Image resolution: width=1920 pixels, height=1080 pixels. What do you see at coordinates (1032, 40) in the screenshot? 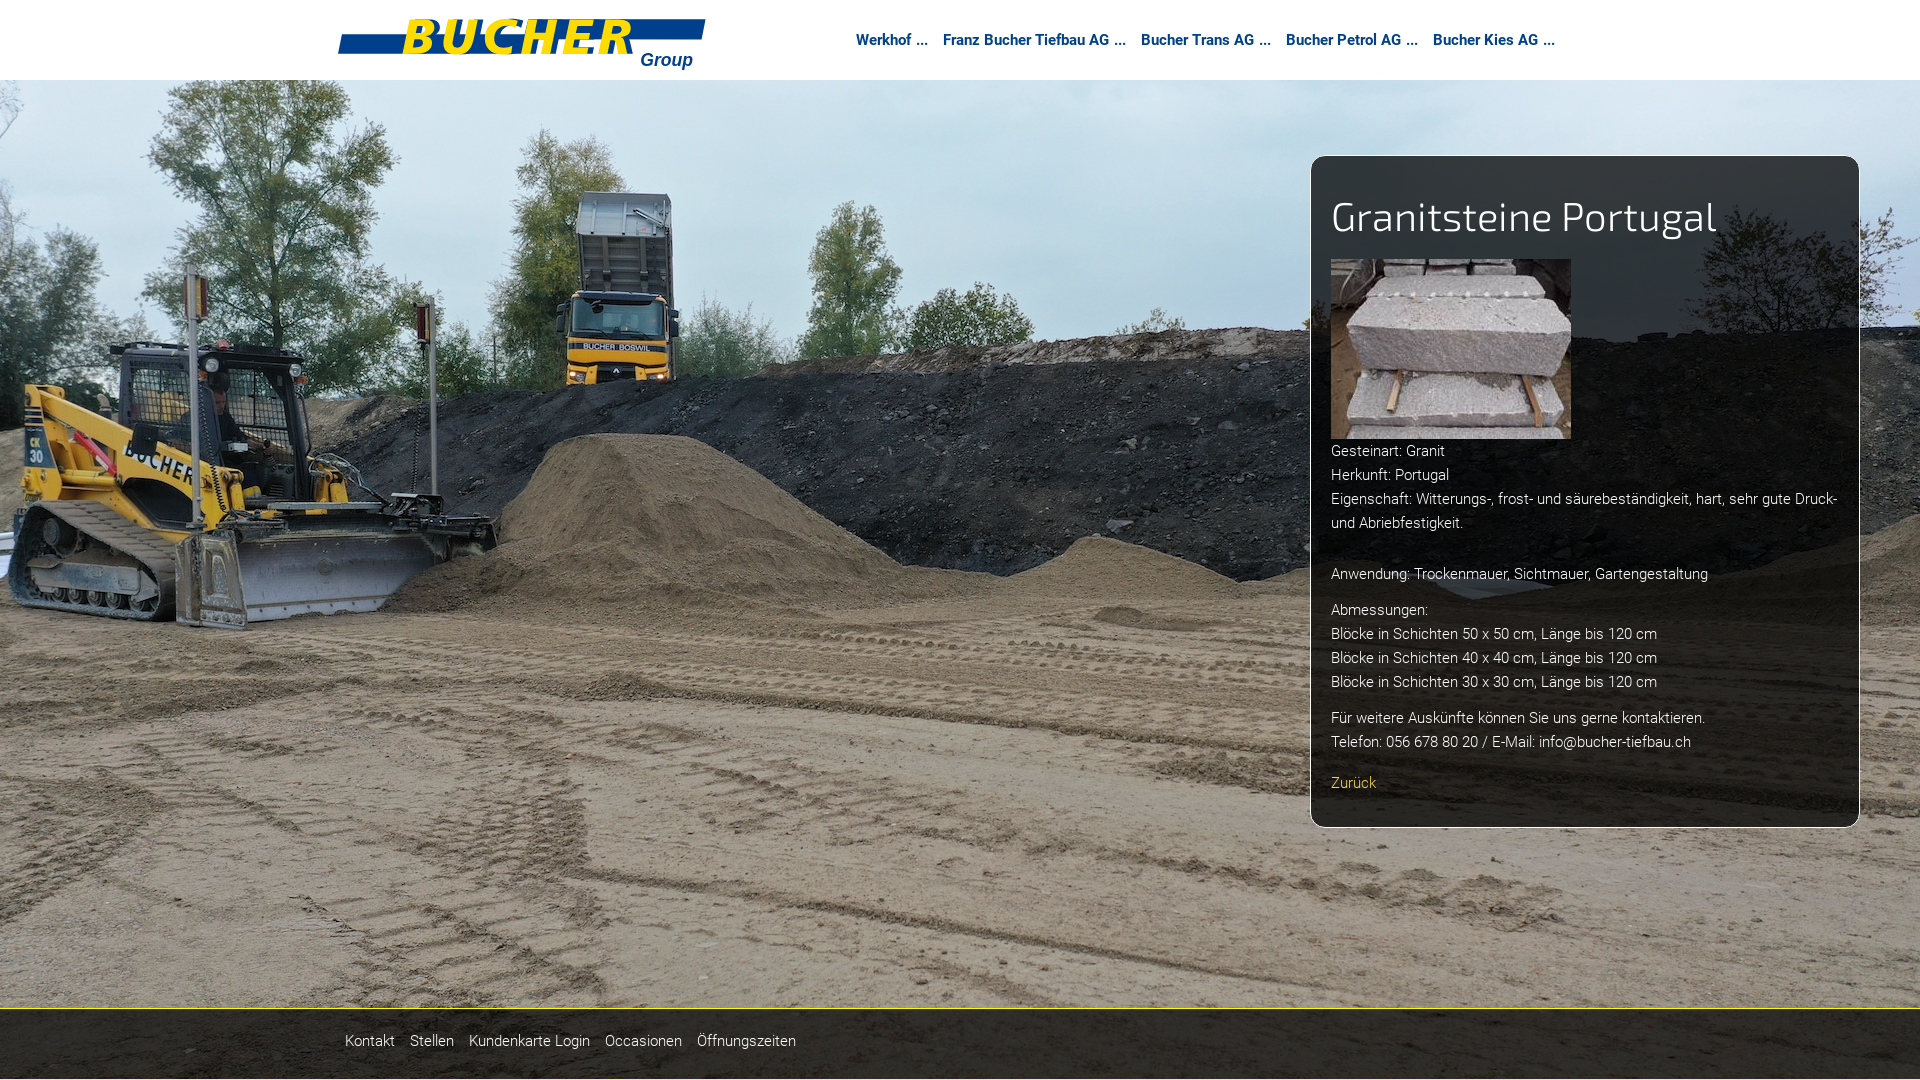
I see `Franz Bucher Tiefbau AG` at bounding box center [1032, 40].